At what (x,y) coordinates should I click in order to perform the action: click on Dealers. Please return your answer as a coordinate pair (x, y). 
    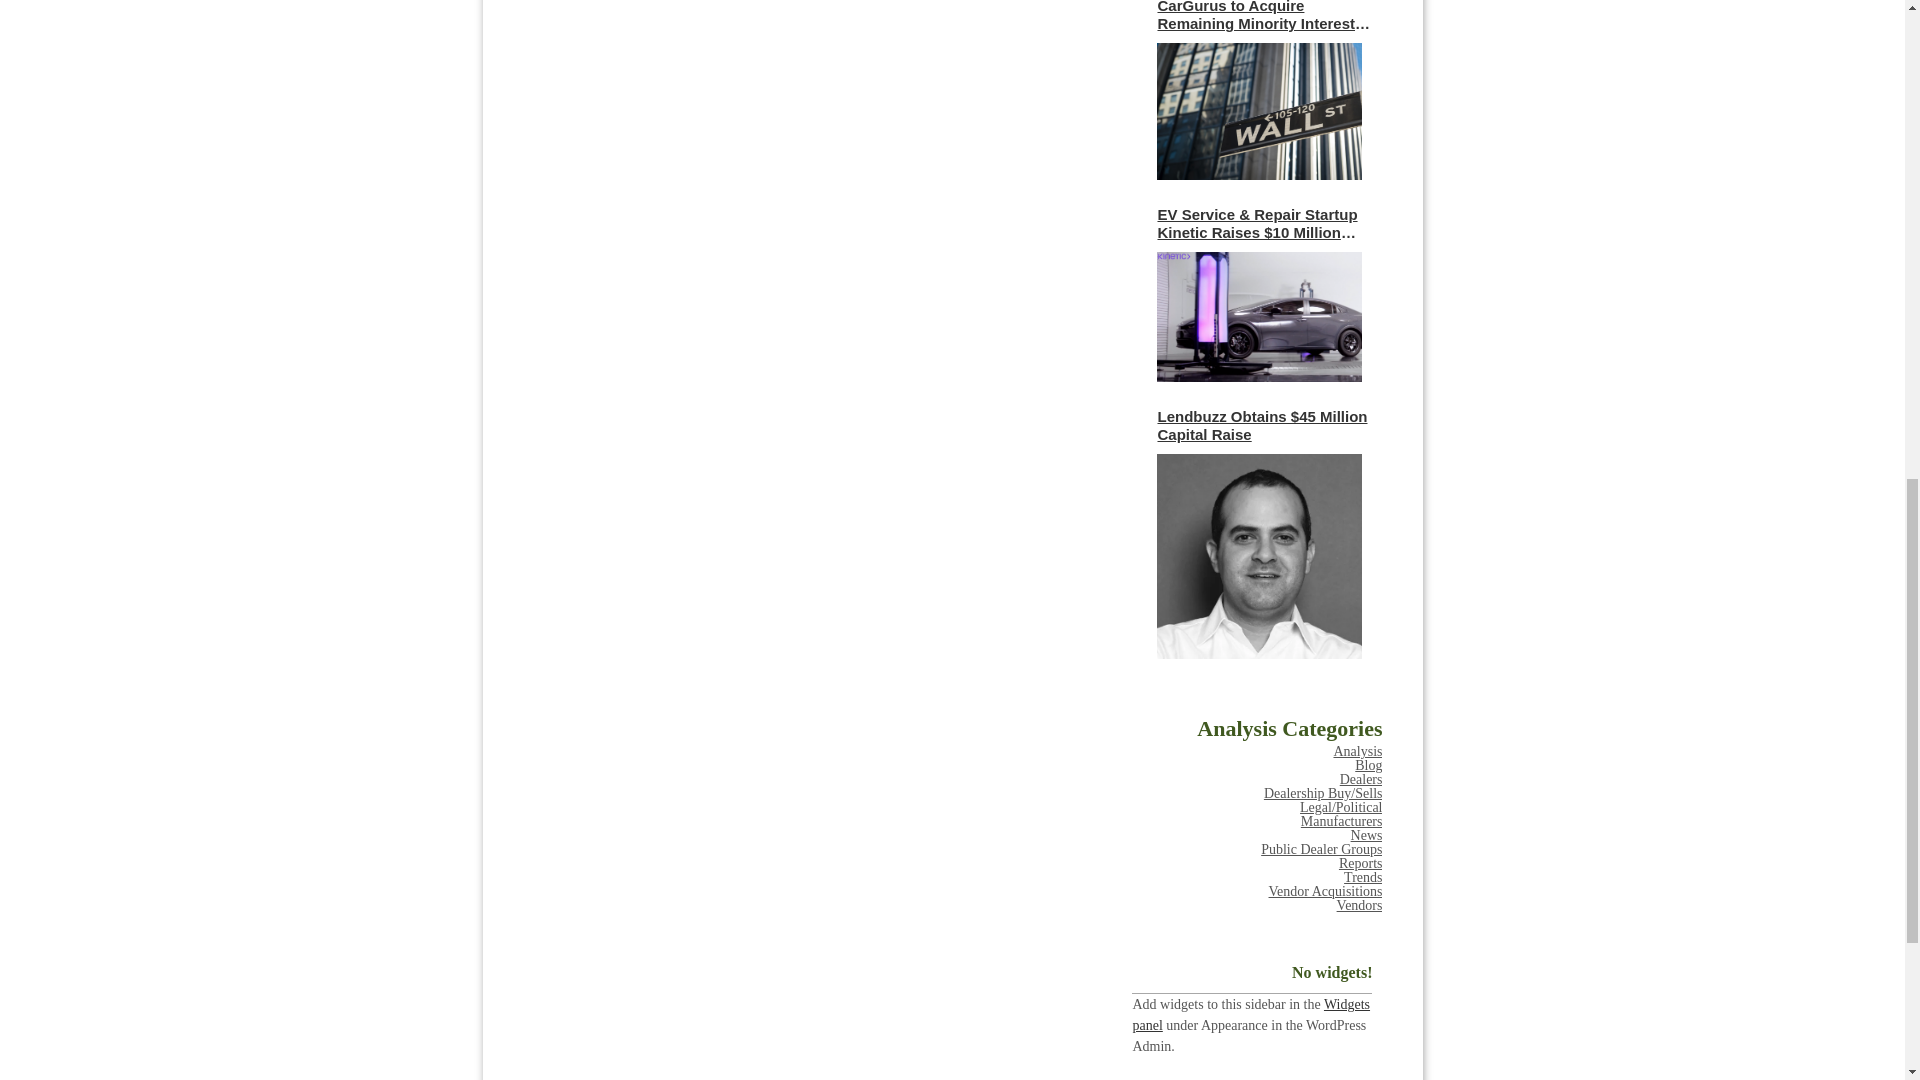
    Looking at the image, I should click on (1361, 780).